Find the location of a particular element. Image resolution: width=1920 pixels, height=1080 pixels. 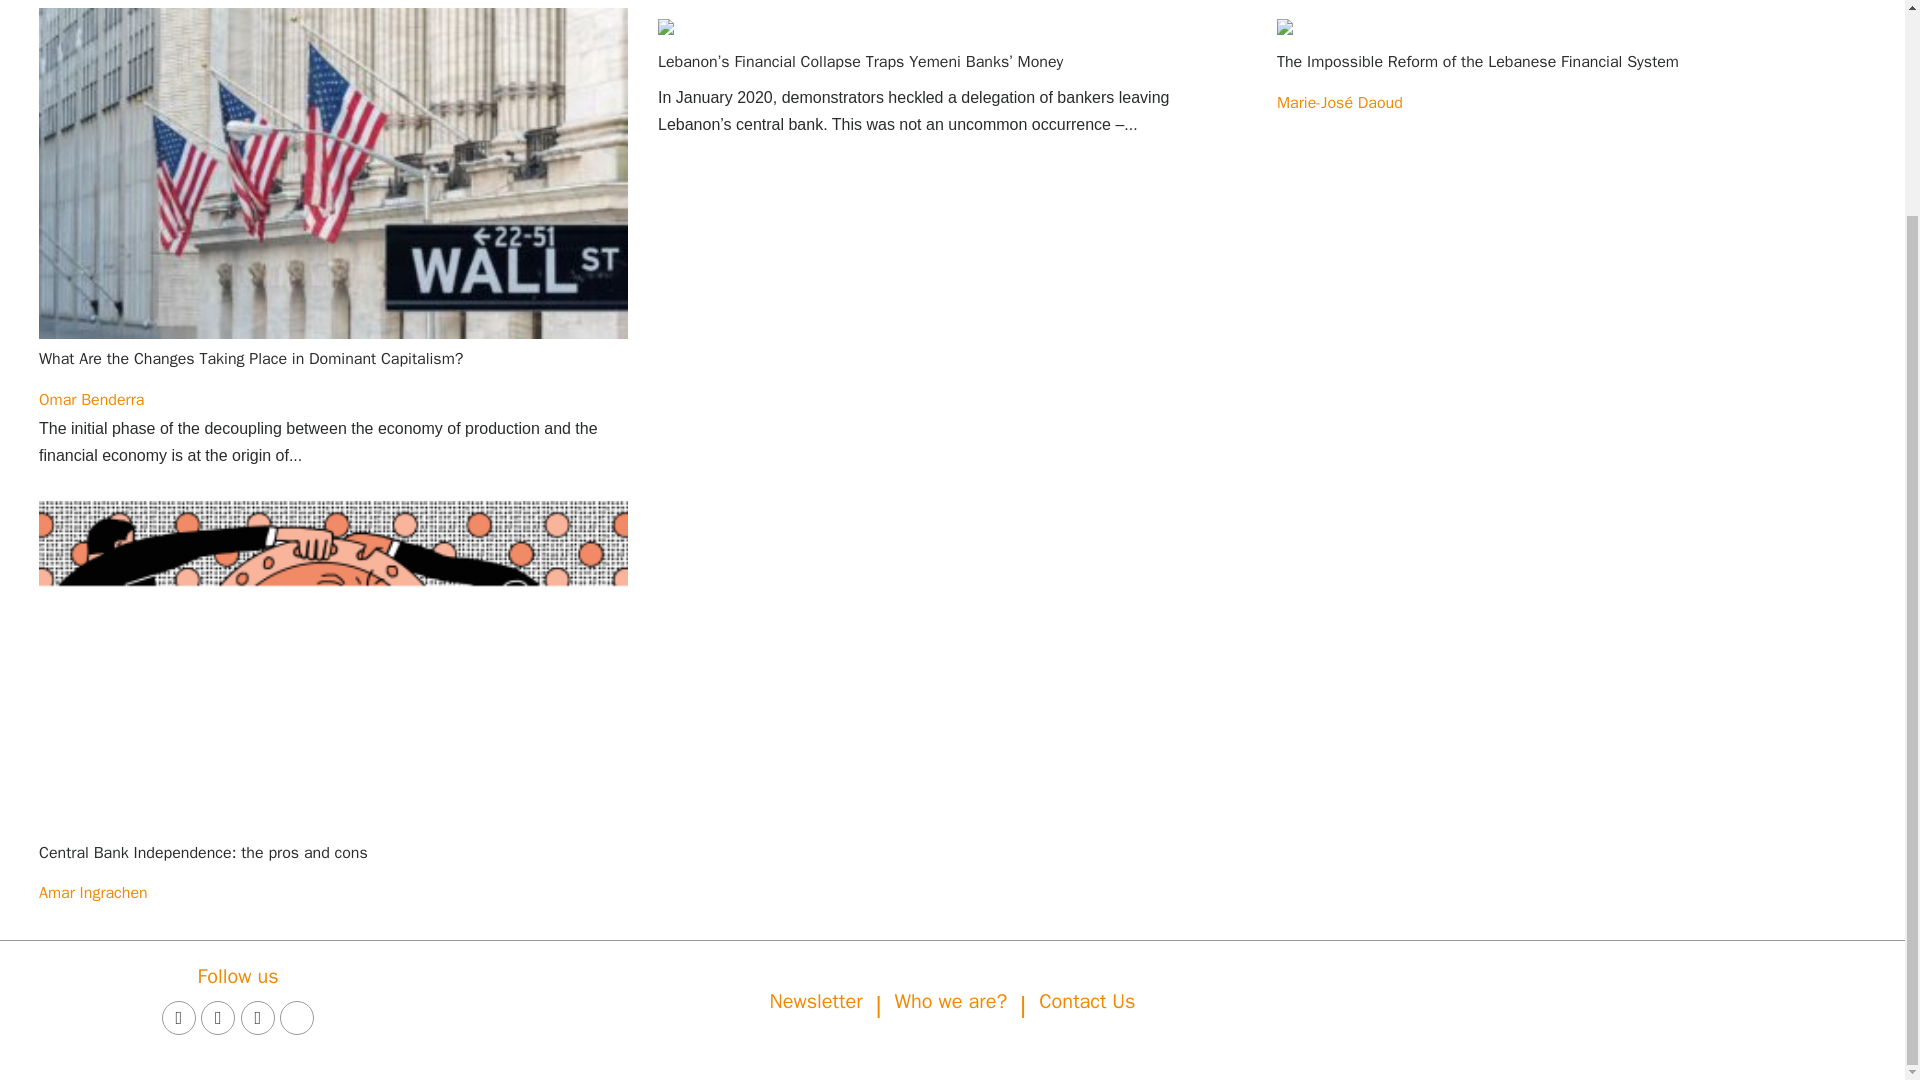

Contact Us is located at coordinates (1086, 1002).